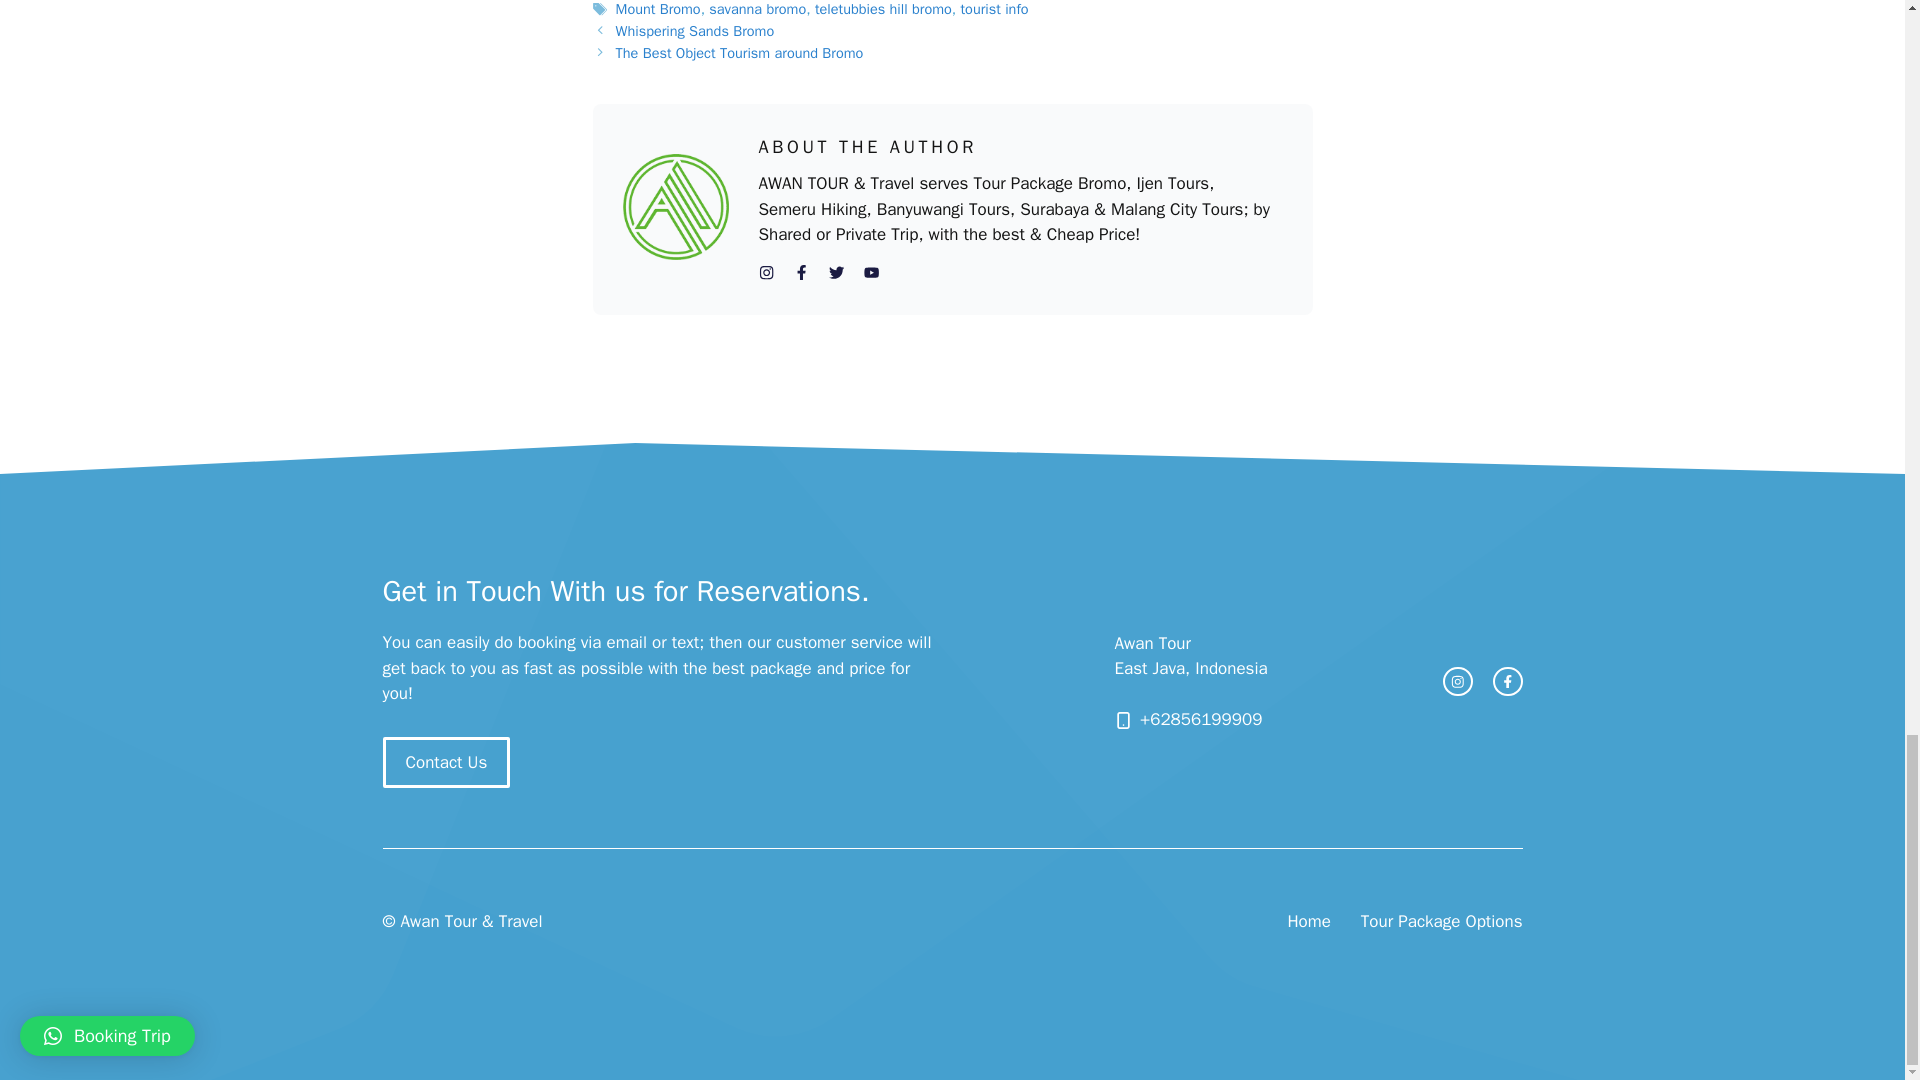 Image resolution: width=1920 pixels, height=1080 pixels. I want to click on Tour Package Options, so click(1442, 922).